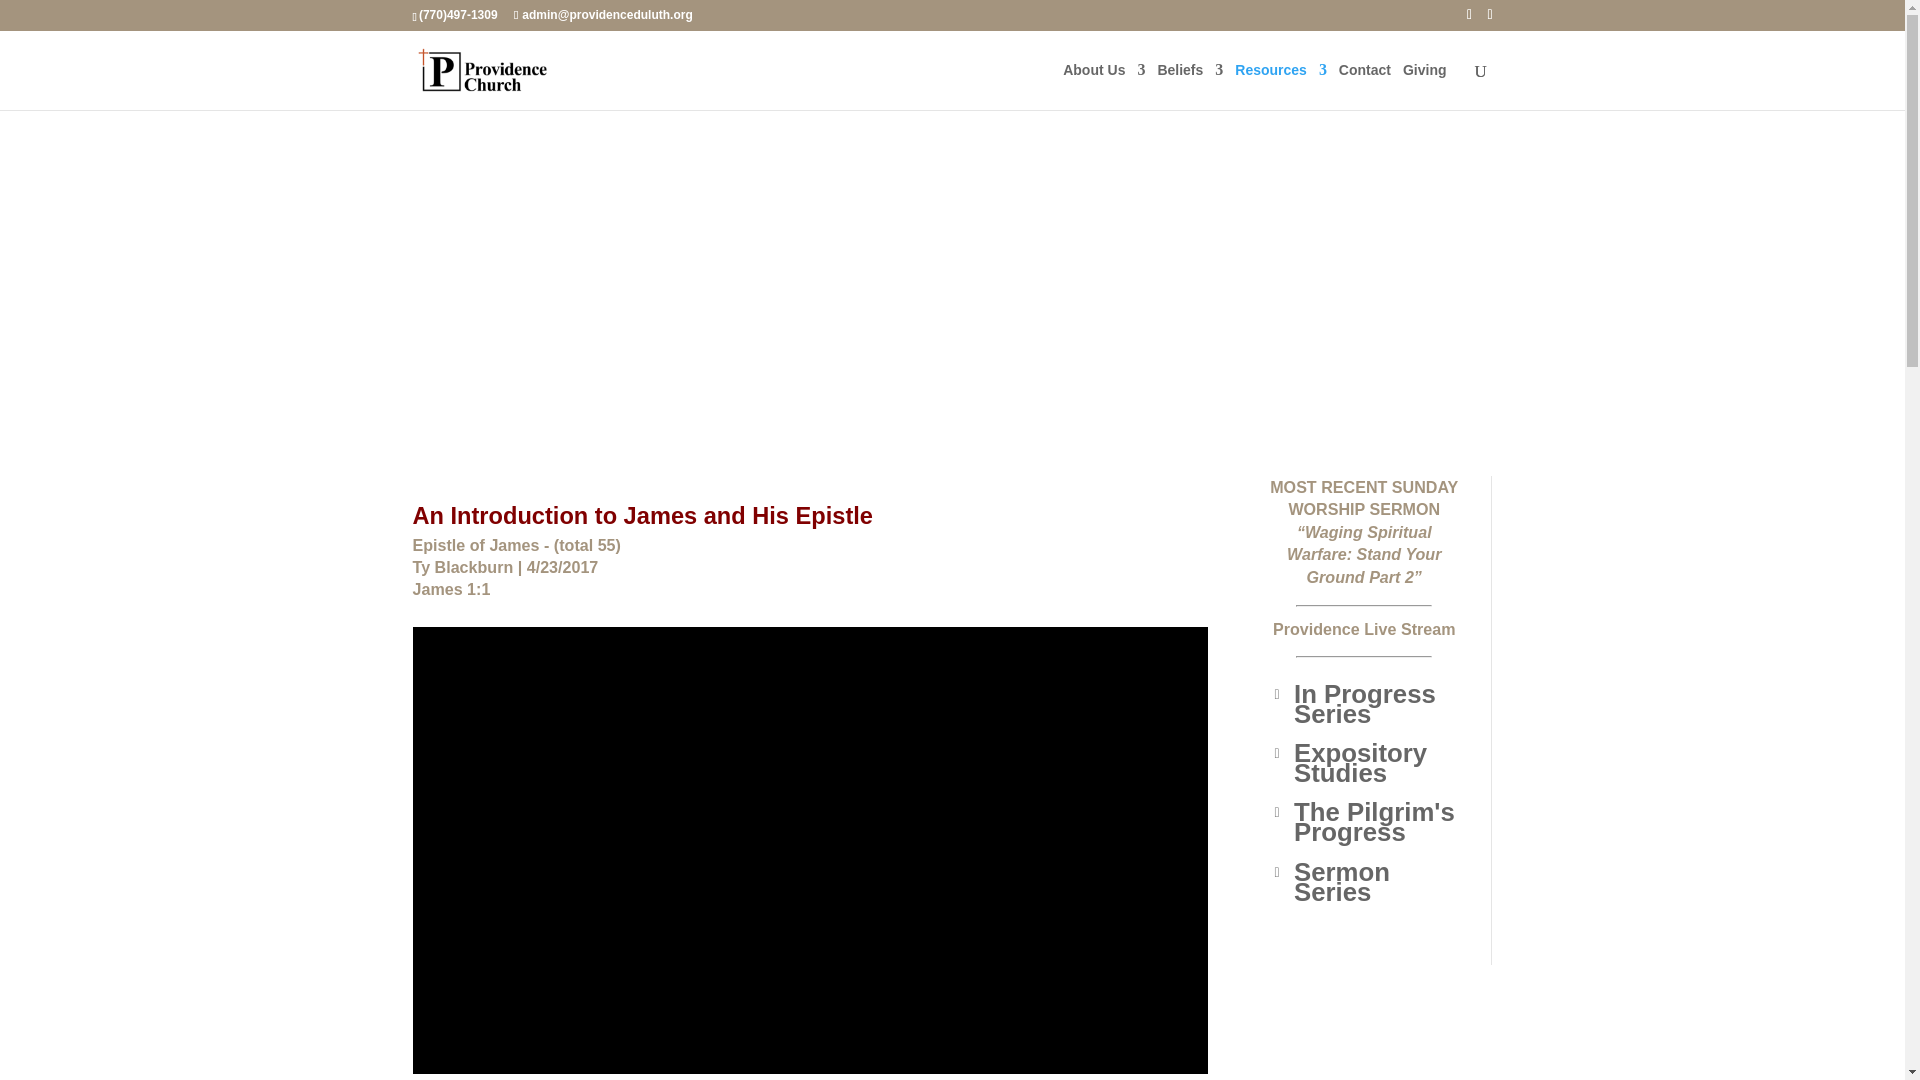 The image size is (1920, 1080). Describe the element at coordinates (516, 544) in the screenshot. I see `go to series - Epistle of James` at that location.